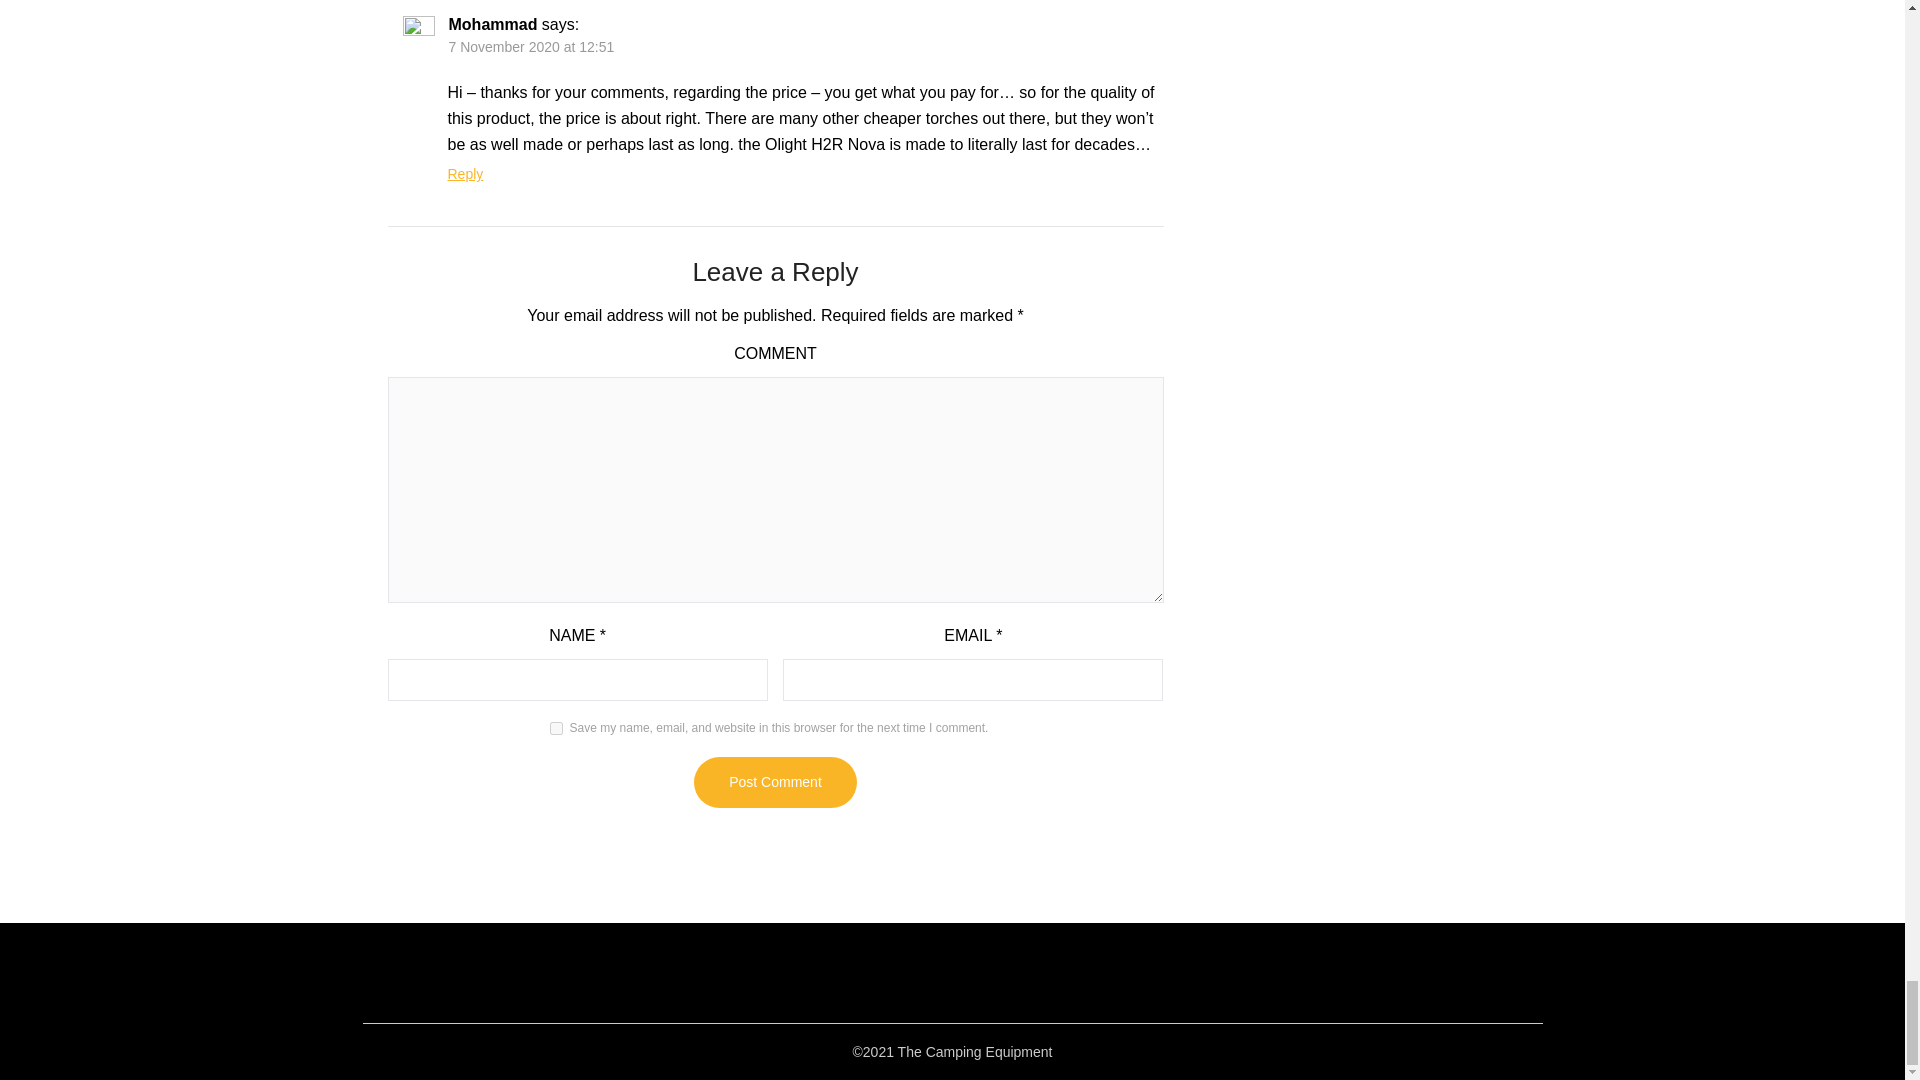 The height and width of the screenshot is (1080, 1920). Describe the element at coordinates (556, 728) in the screenshot. I see `yes` at that location.